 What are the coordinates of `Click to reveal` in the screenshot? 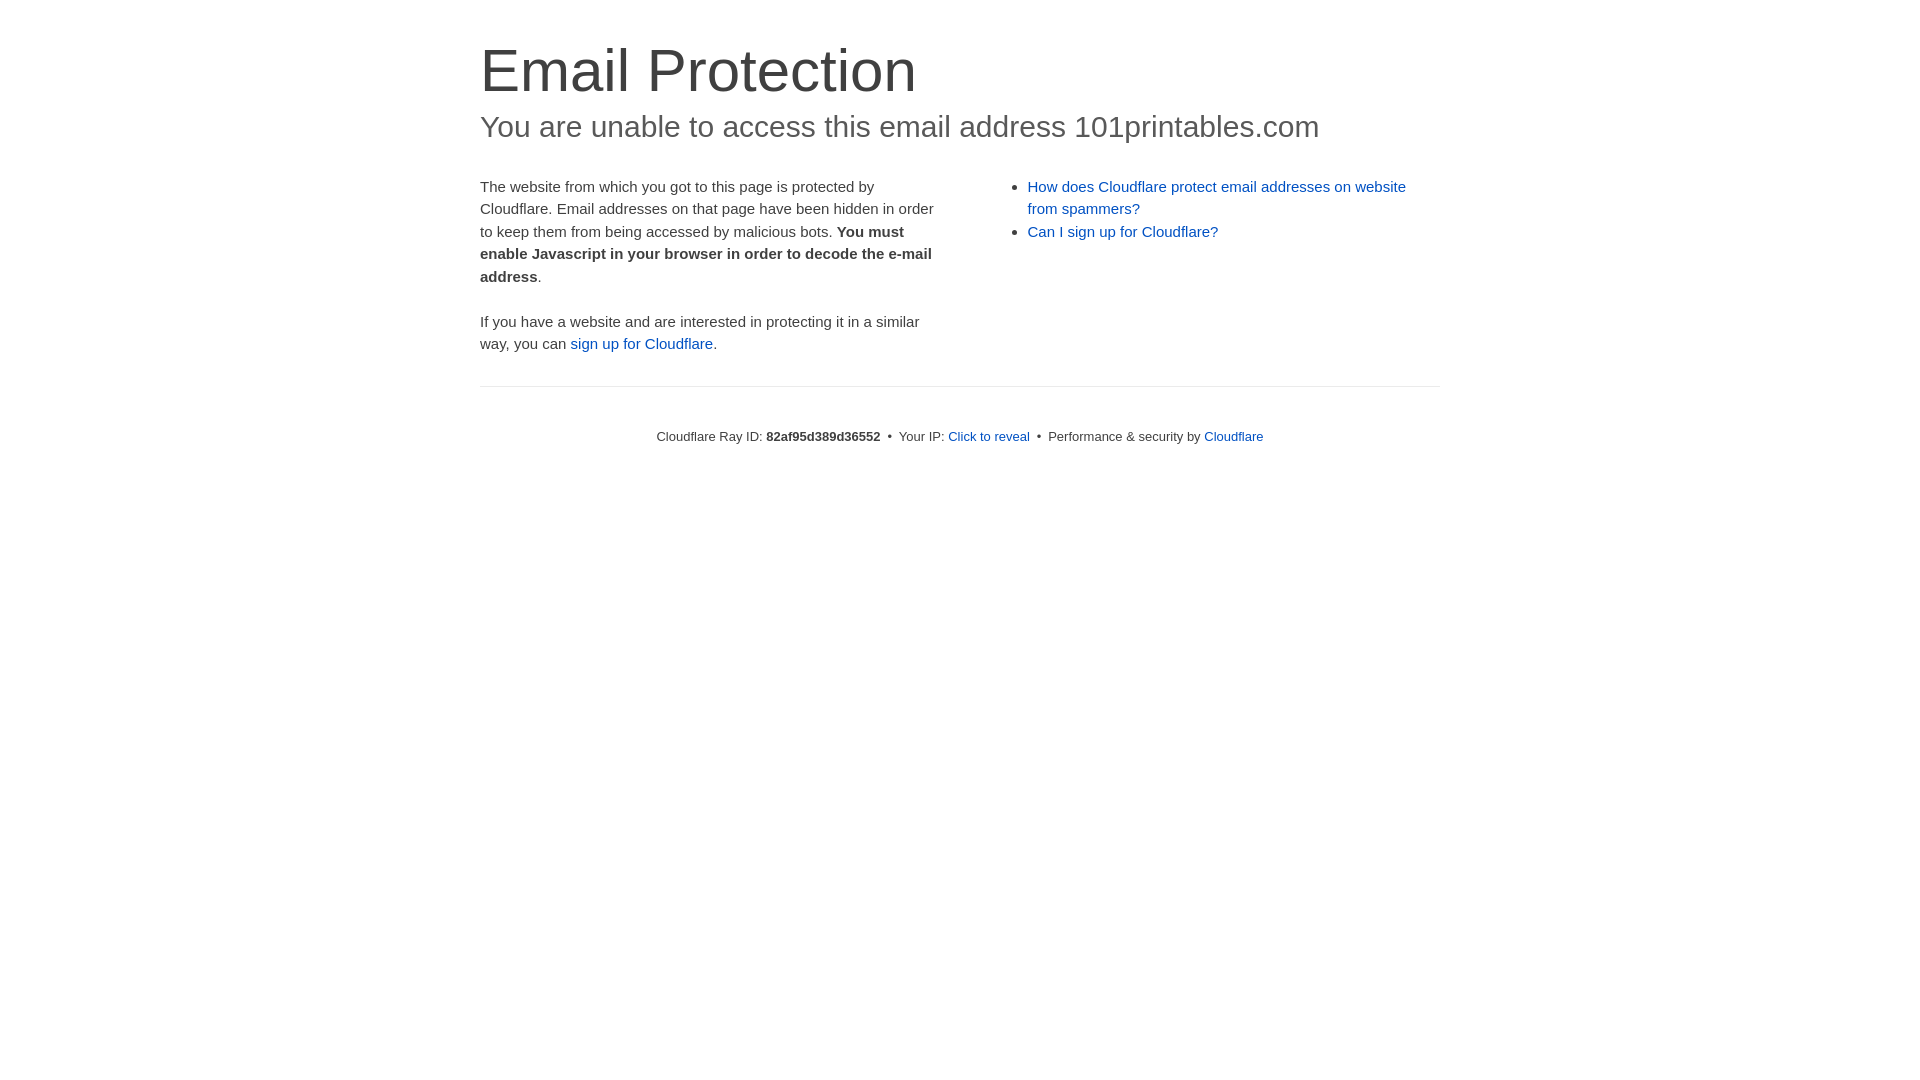 It's located at (989, 436).